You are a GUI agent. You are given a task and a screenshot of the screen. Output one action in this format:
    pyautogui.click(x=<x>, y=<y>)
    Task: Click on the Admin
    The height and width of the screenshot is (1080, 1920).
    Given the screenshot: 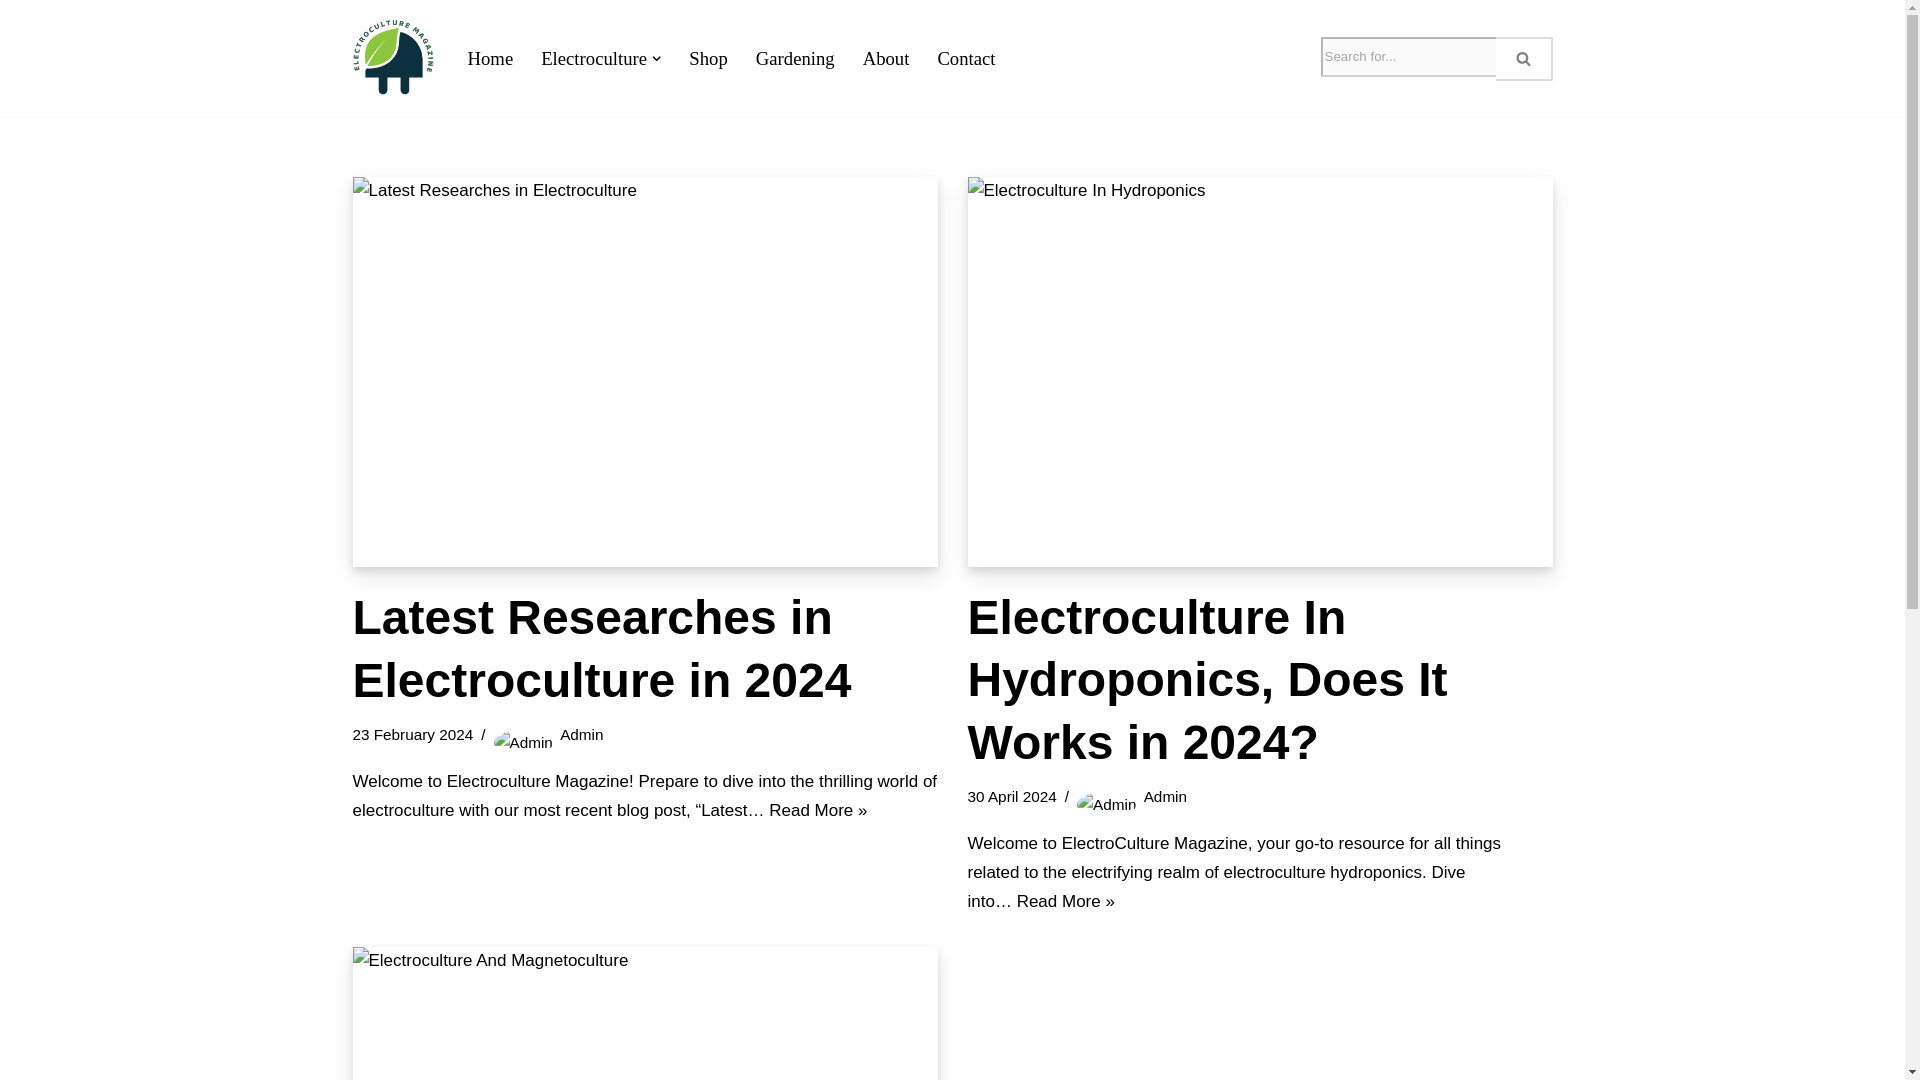 What is the action you would take?
    pyautogui.click(x=581, y=734)
    